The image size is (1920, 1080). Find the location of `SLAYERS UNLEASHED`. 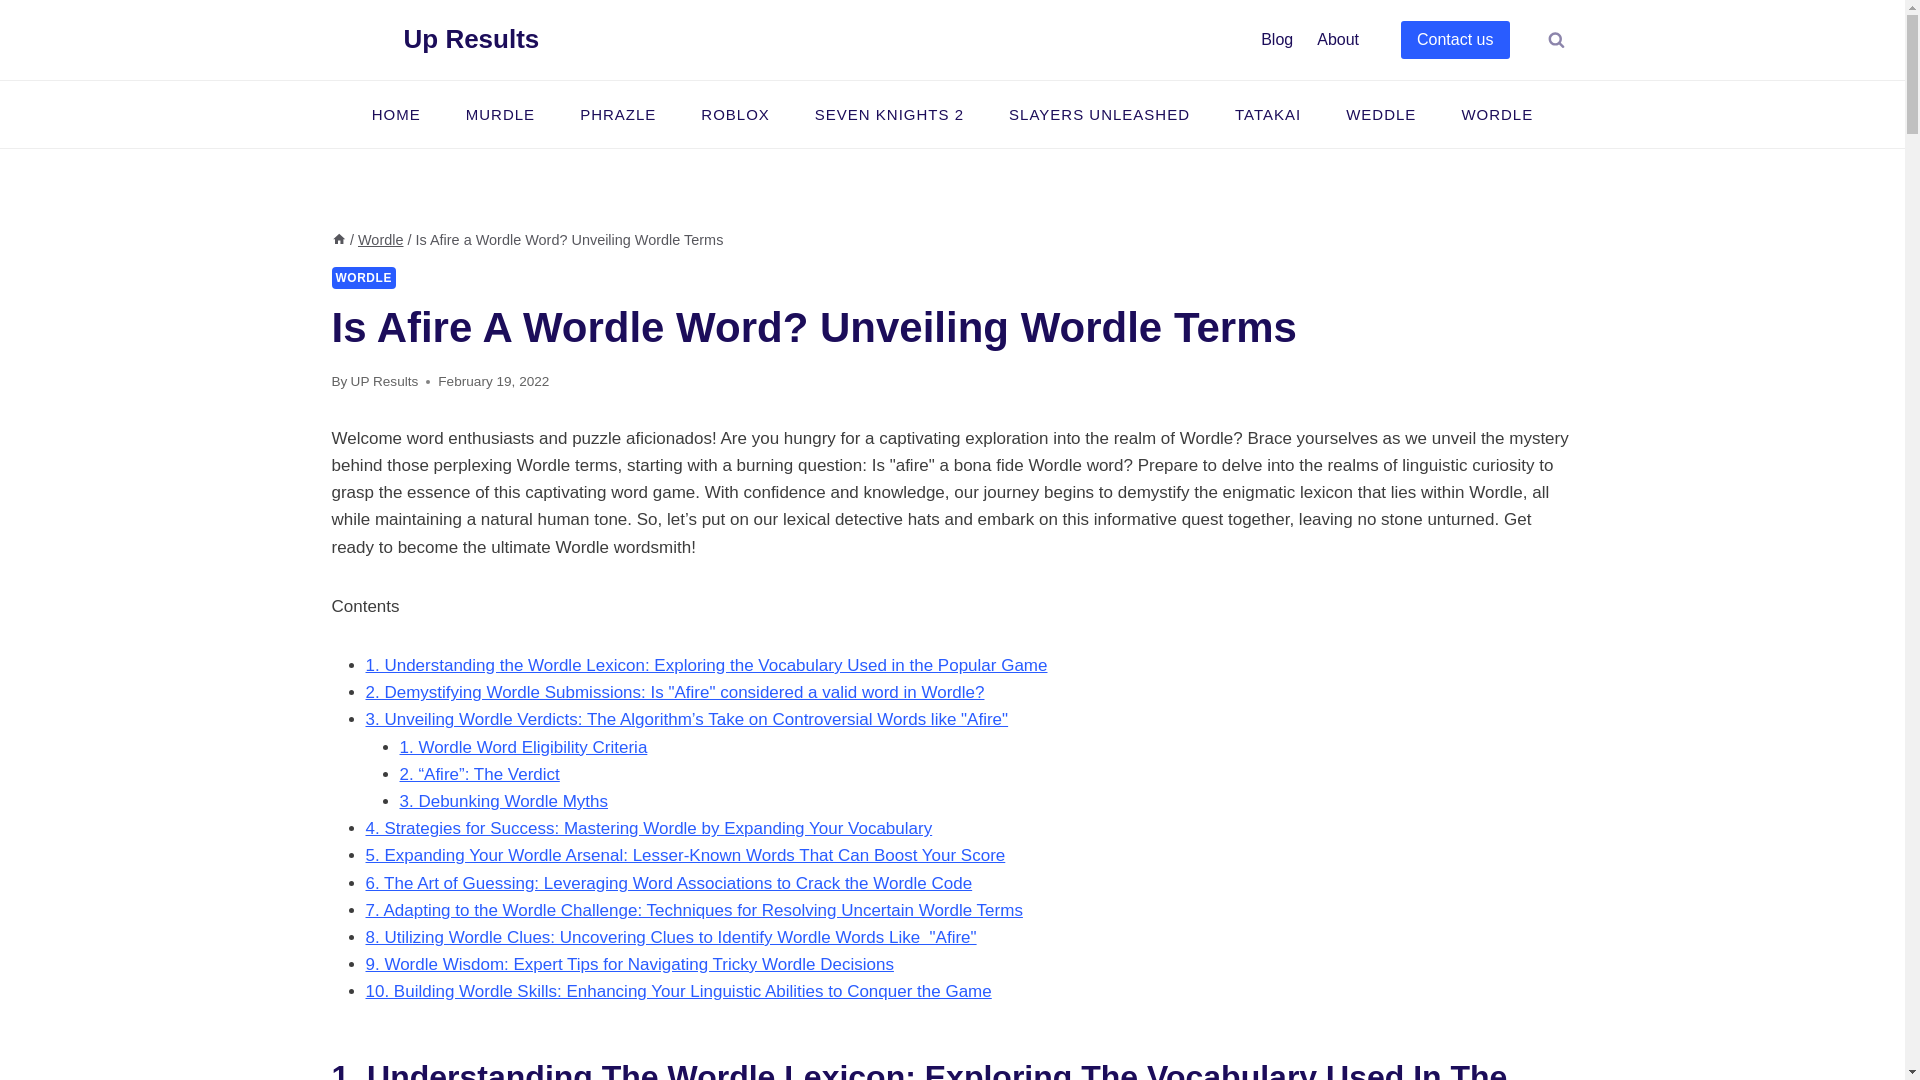

SLAYERS UNLEASHED is located at coordinates (1100, 114).